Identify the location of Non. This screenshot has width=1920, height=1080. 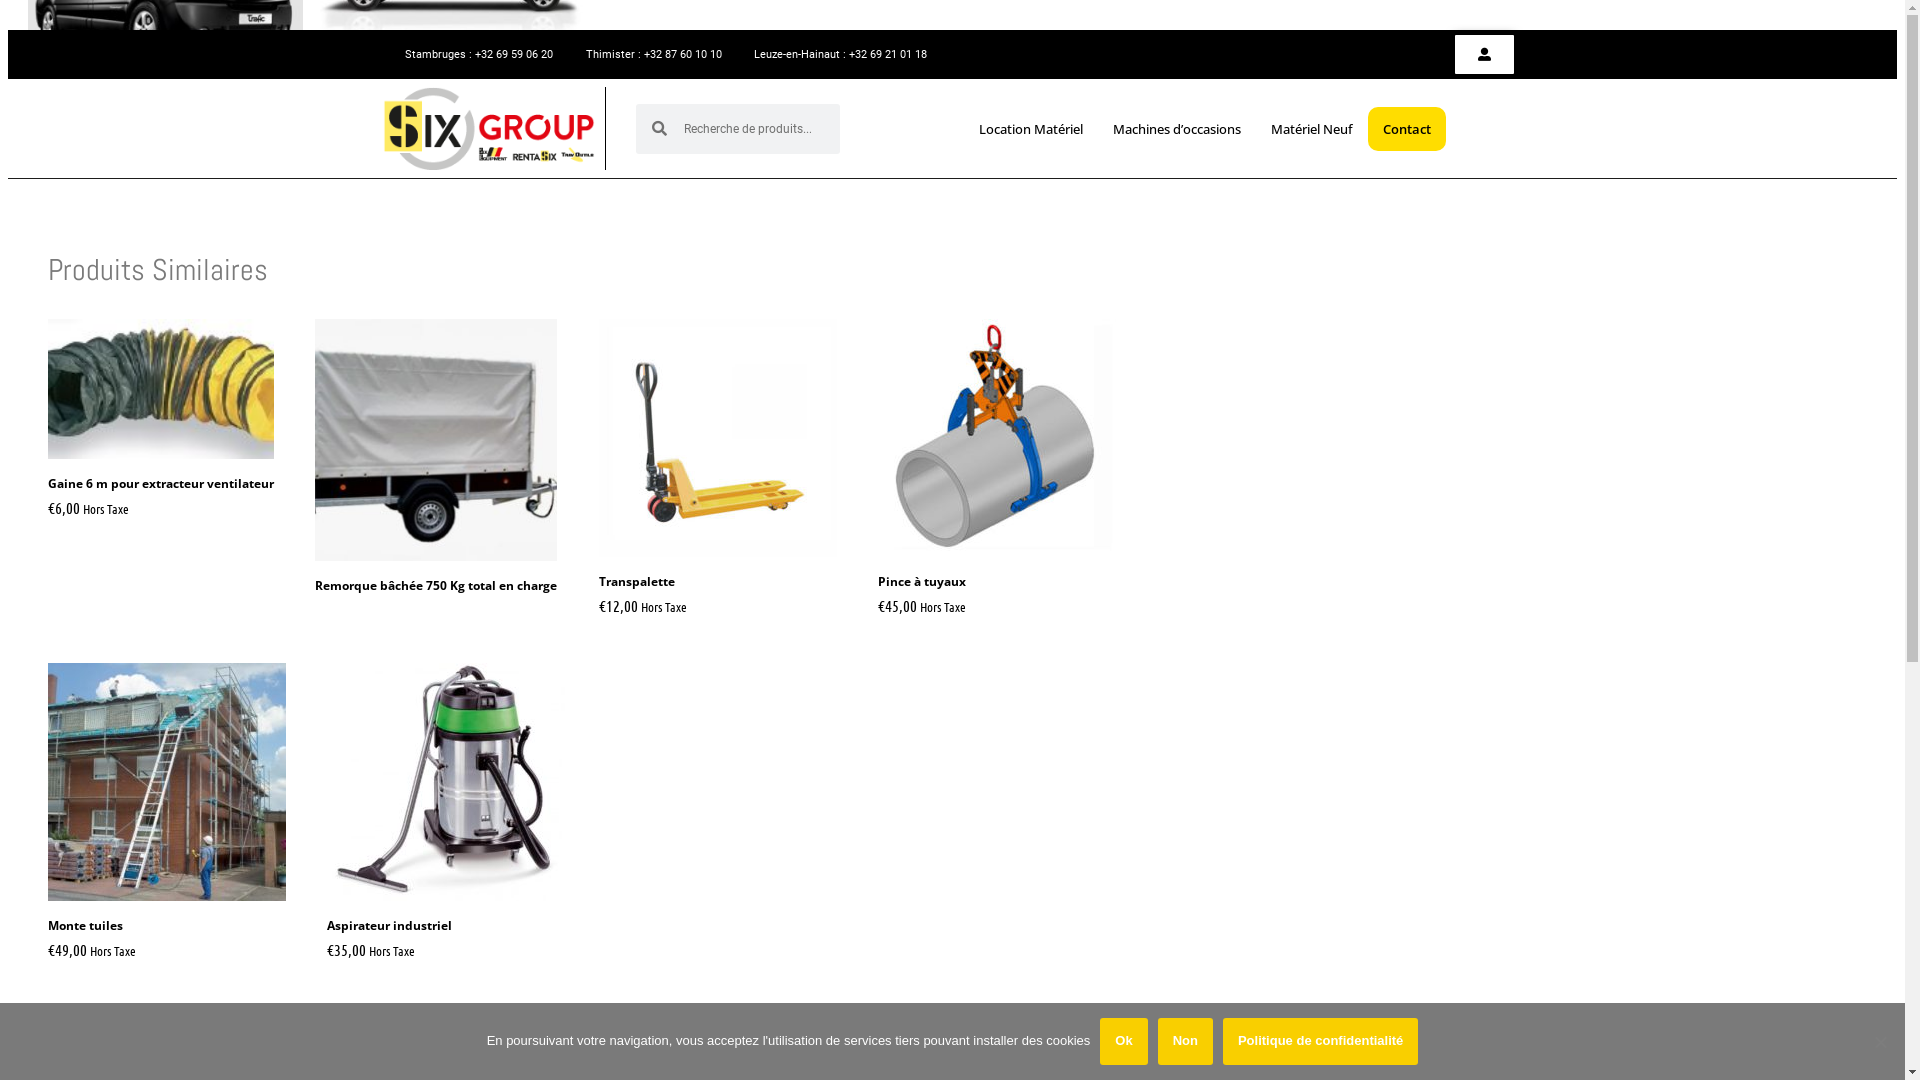
(1186, 1041).